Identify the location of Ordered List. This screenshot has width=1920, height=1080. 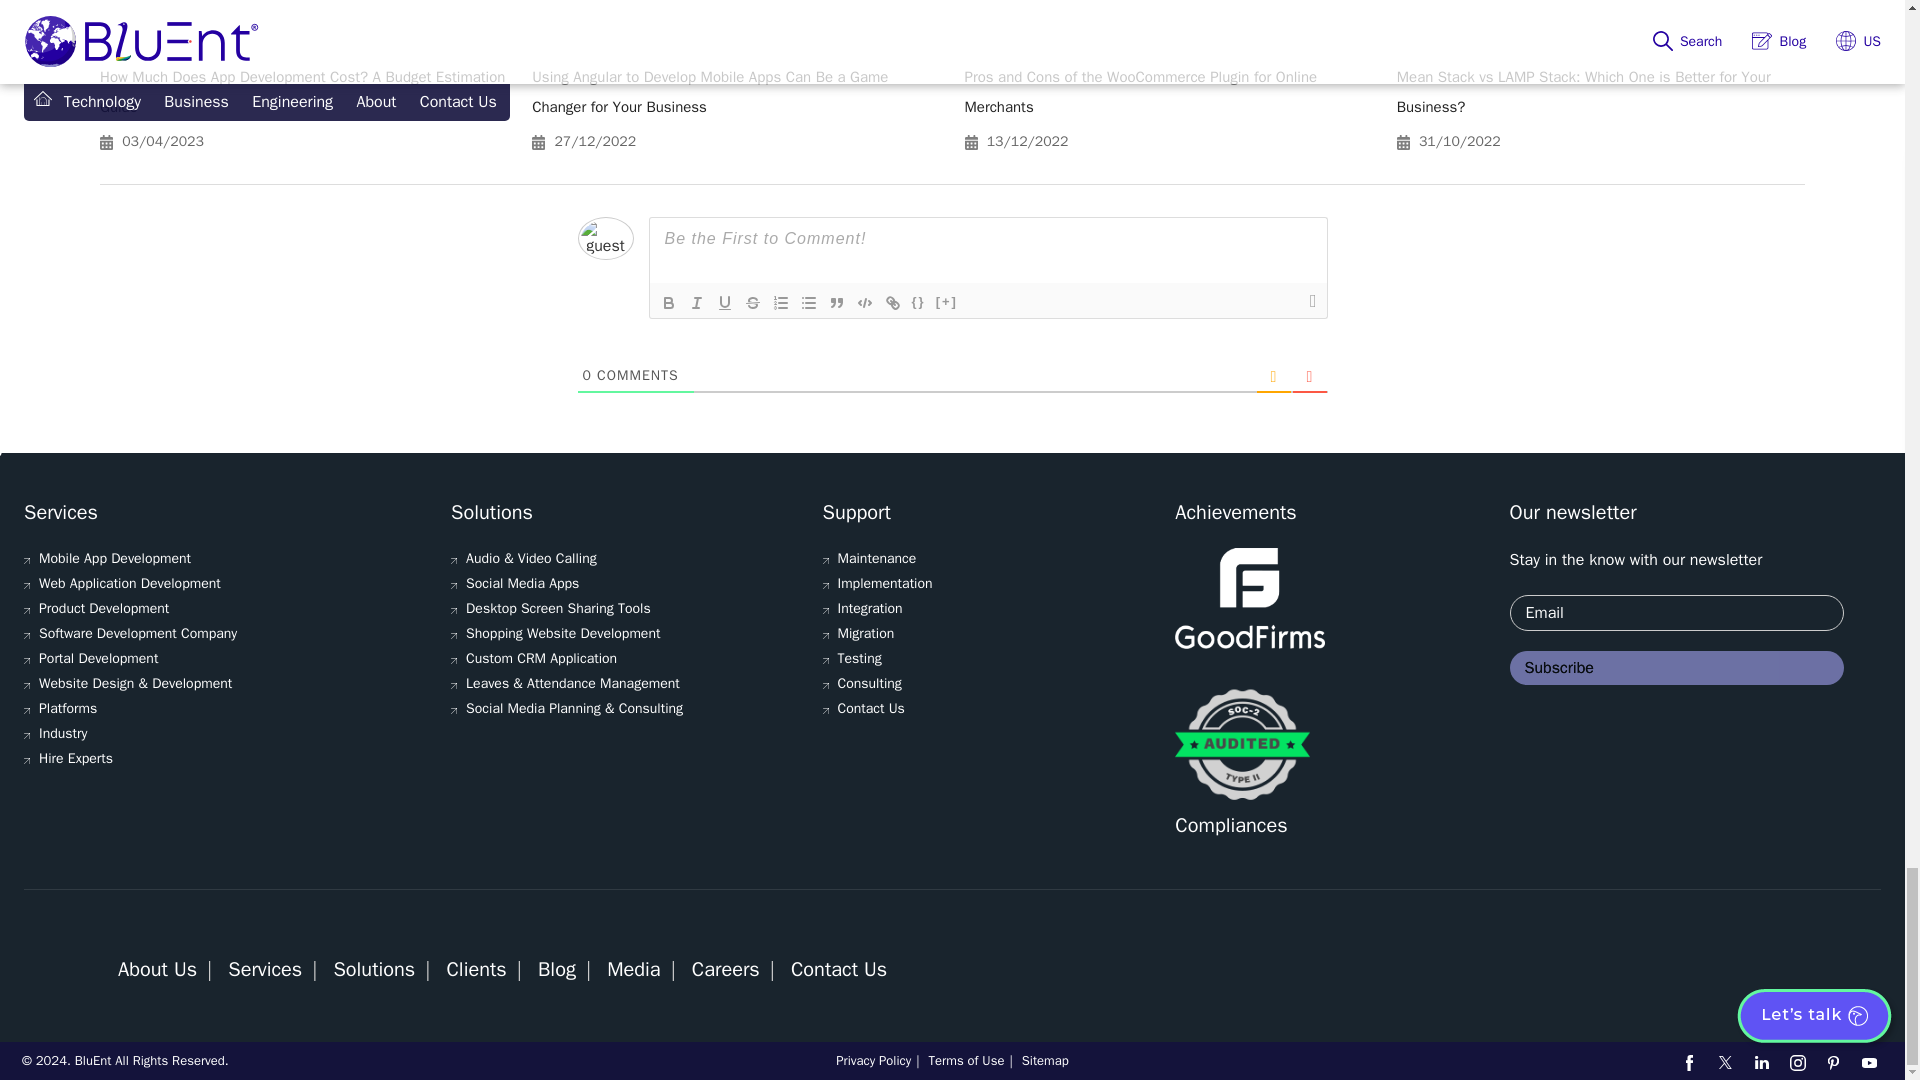
(780, 302).